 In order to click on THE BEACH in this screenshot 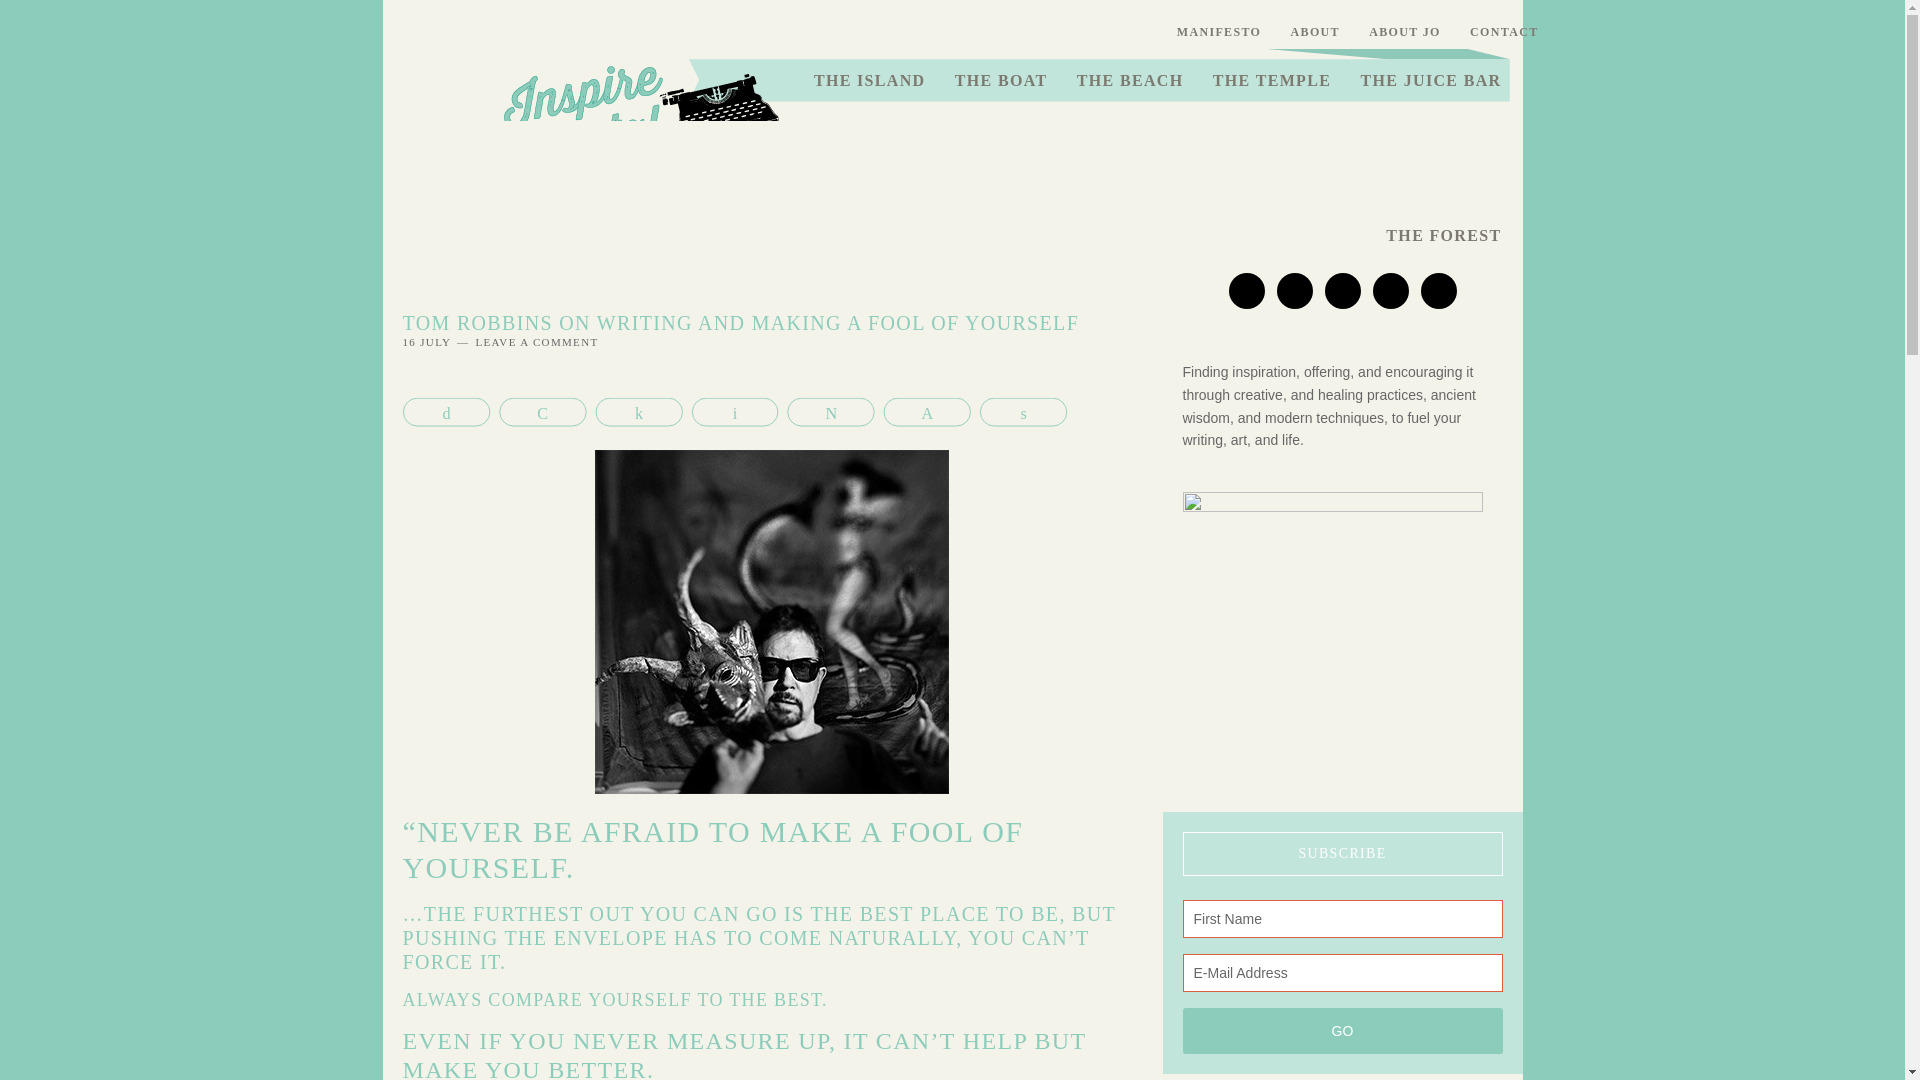, I will do `click(1130, 80)`.